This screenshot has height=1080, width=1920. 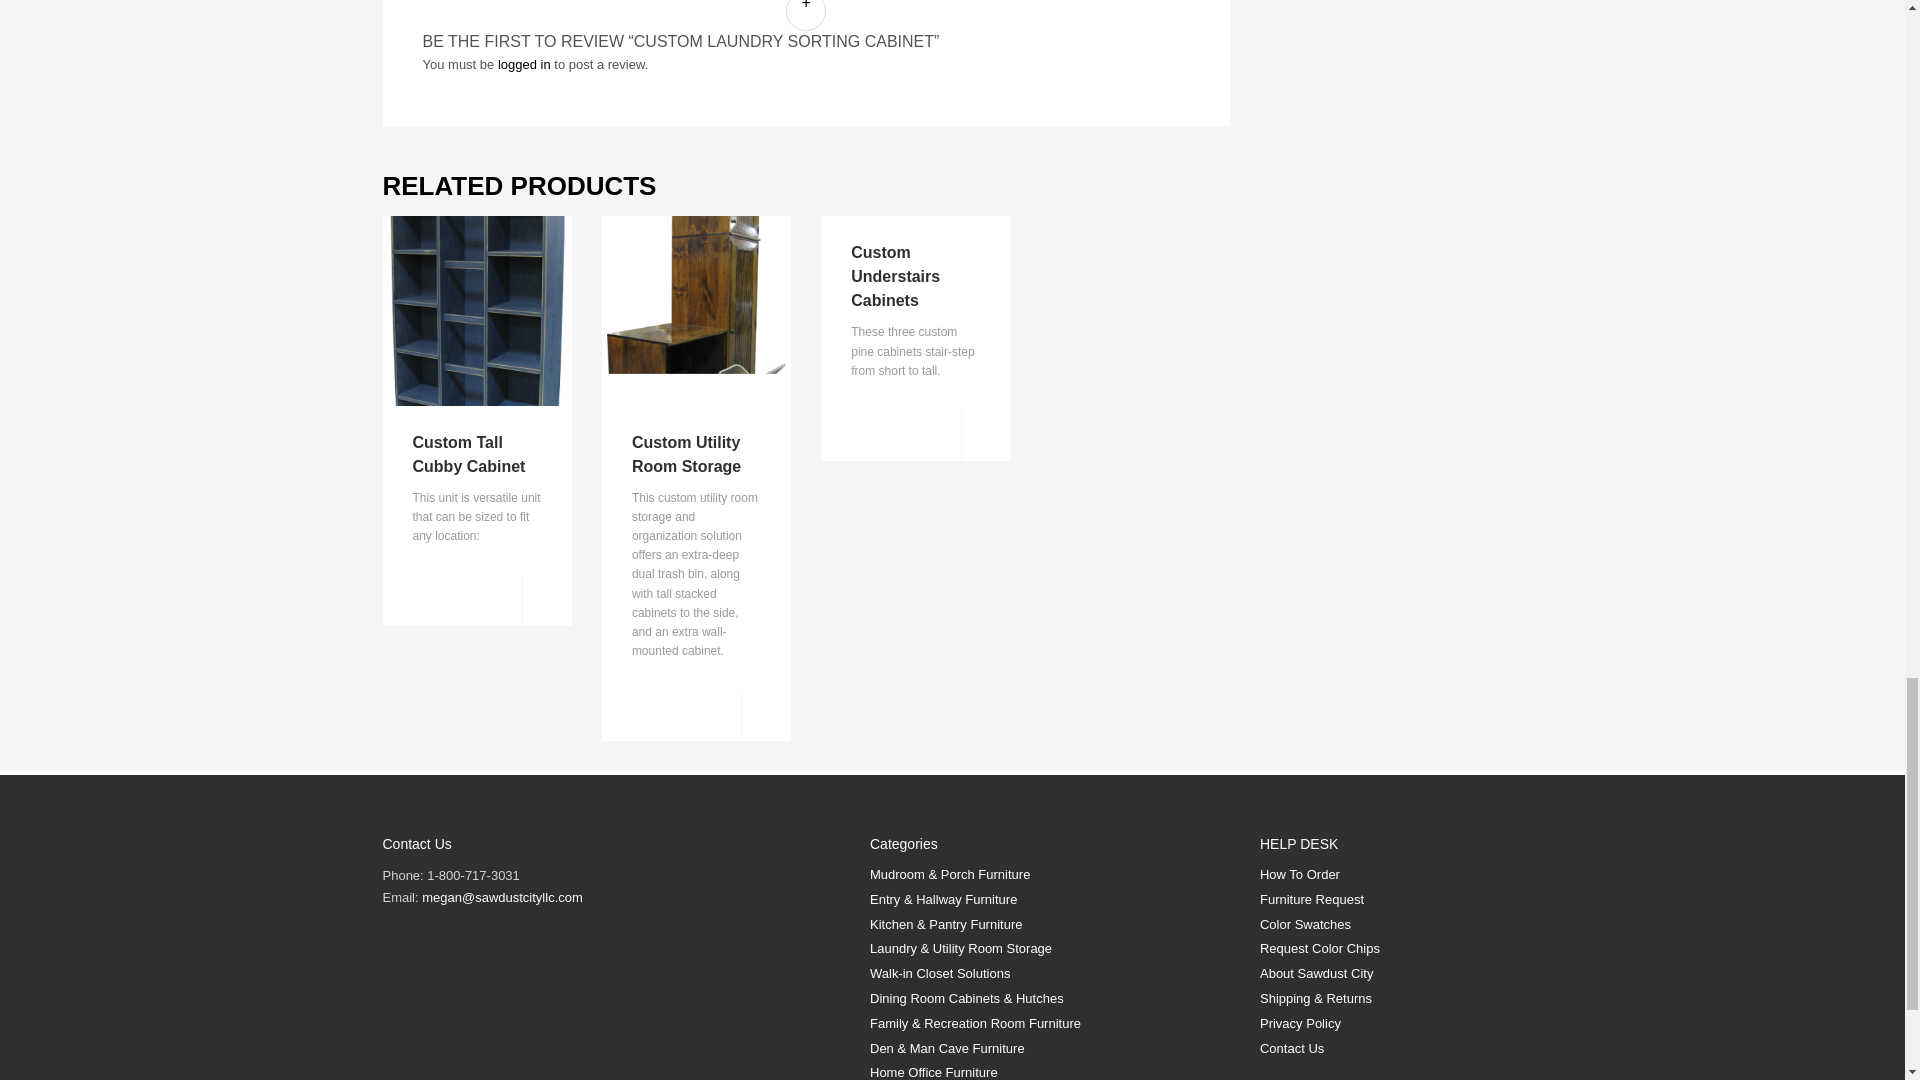 I want to click on MORE INFO, so click(x=547, y=600).